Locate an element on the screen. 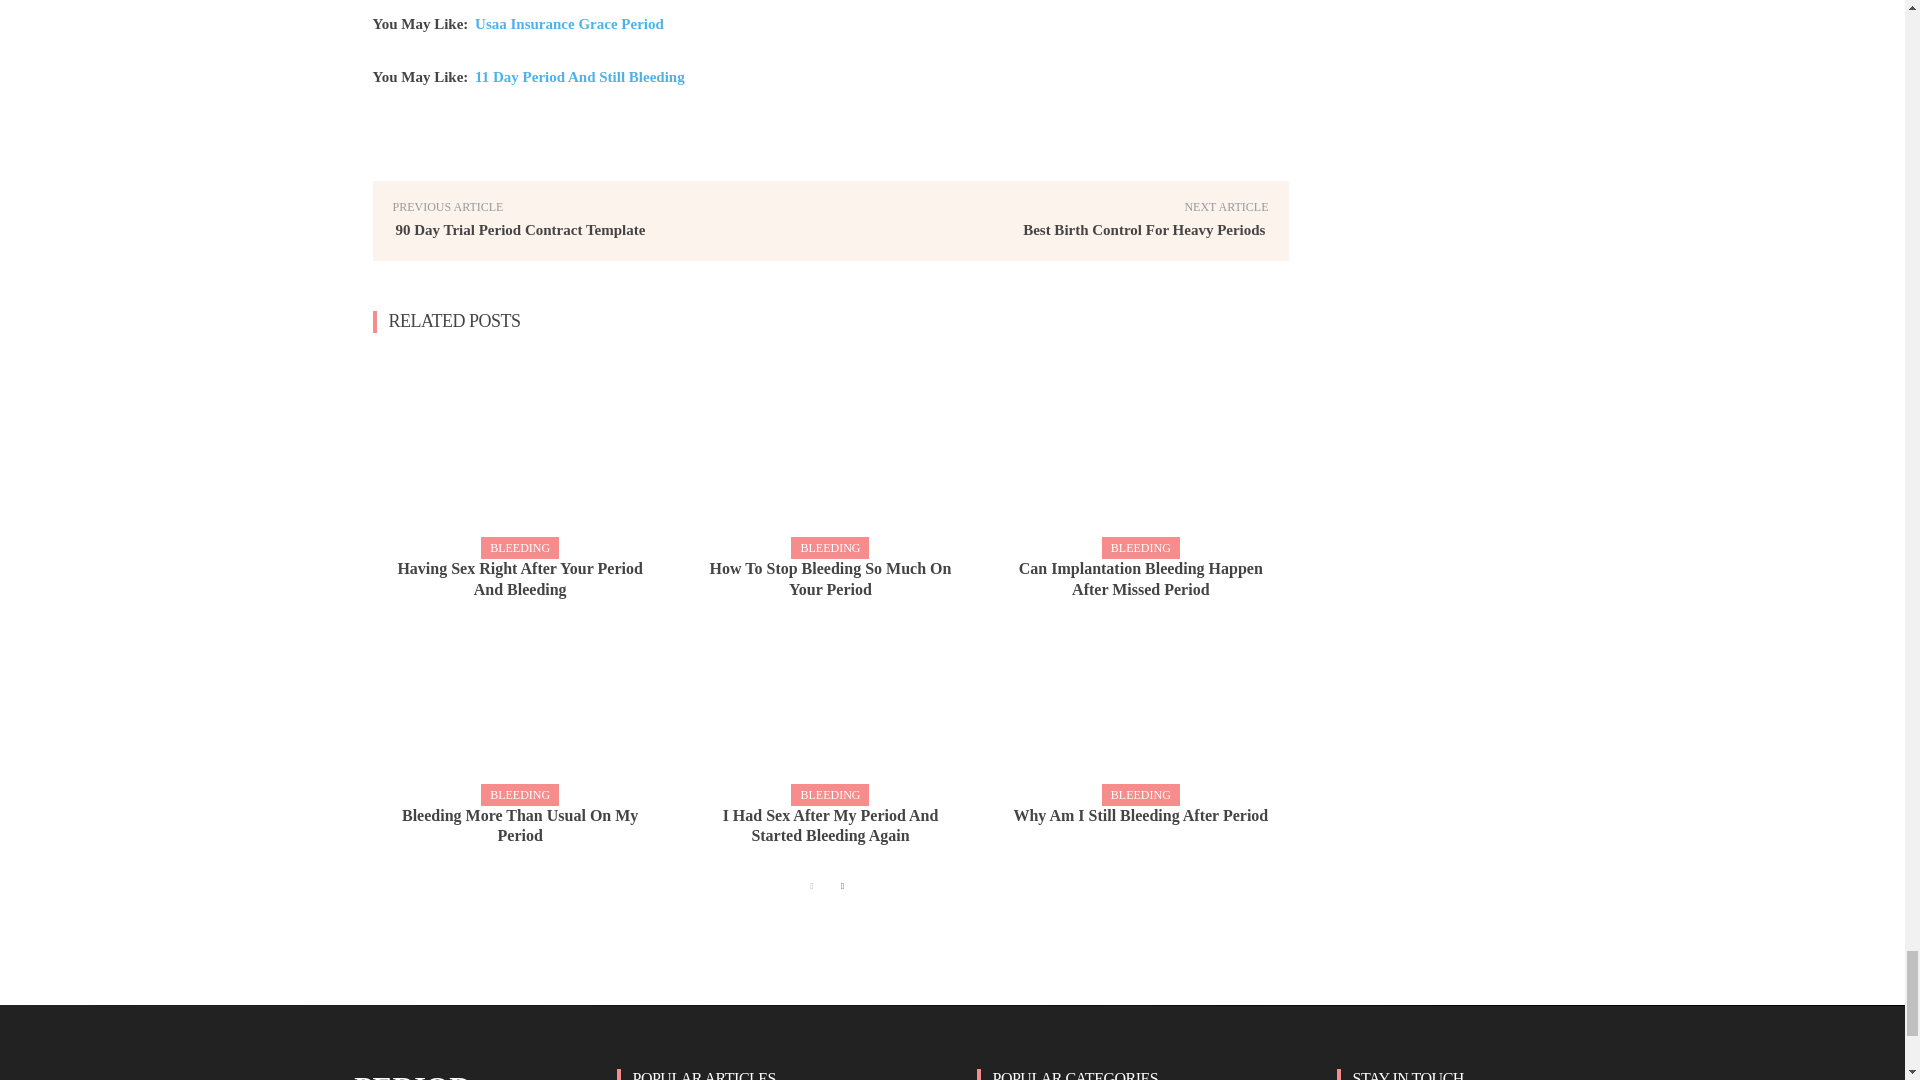 This screenshot has width=1920, height=1080. Having Sex Right After Your Period And Bleeding is located at coordinates (519, 454).